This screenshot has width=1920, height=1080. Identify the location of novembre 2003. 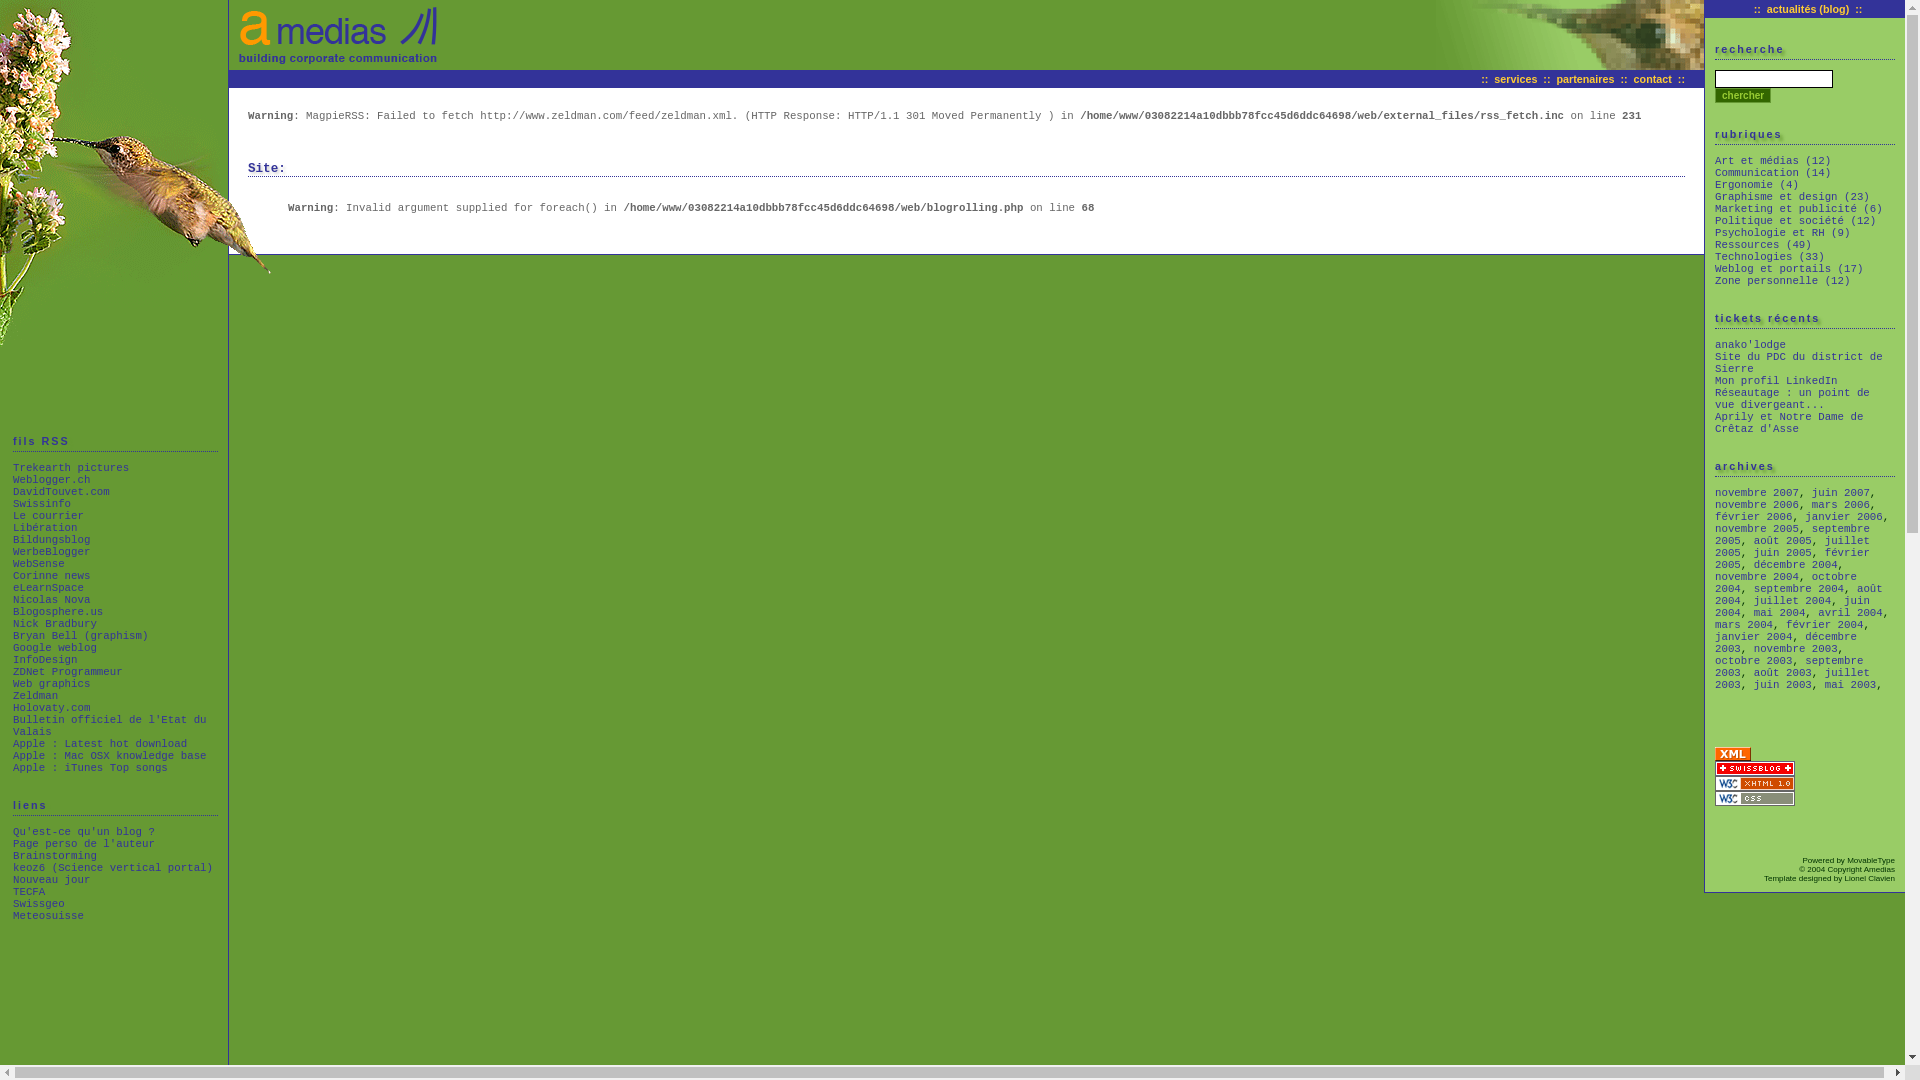
(1796, 649).